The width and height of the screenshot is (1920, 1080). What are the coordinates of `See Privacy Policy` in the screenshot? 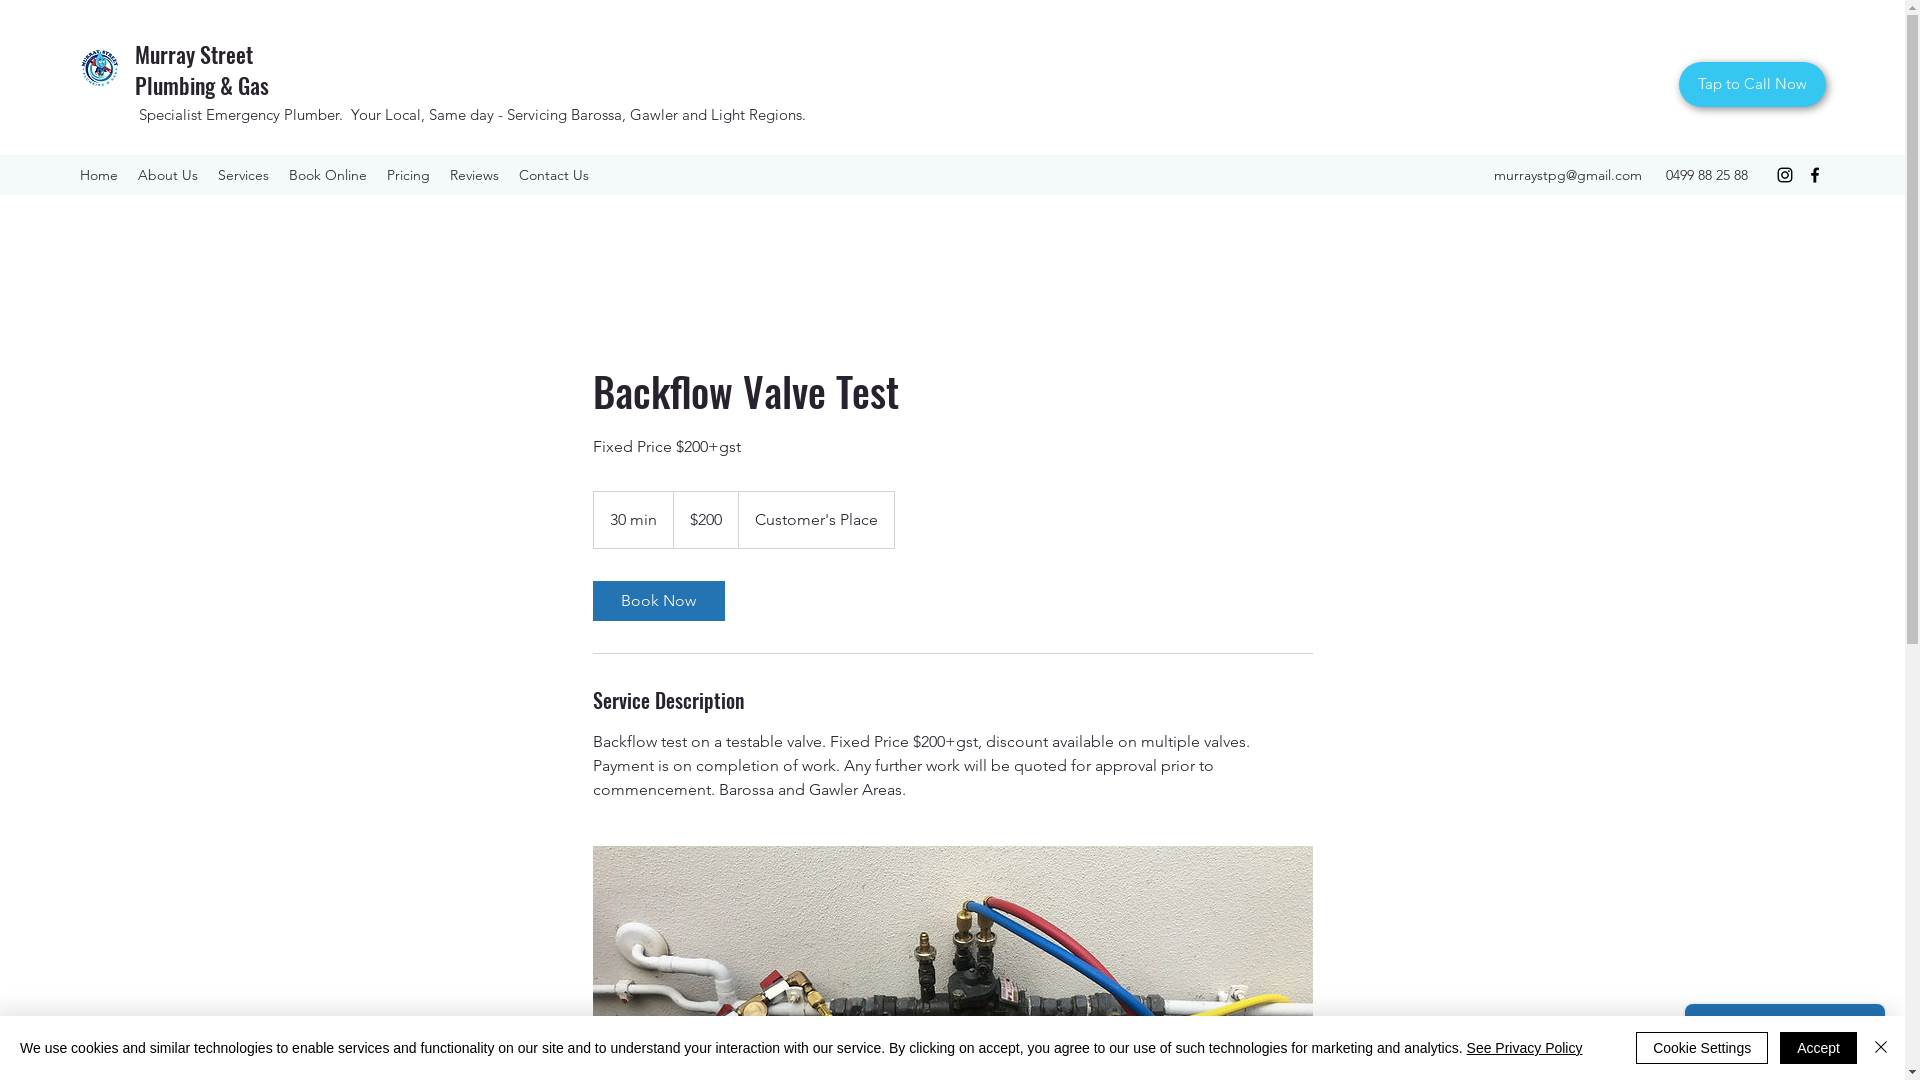 It's located at (1525, 1048).